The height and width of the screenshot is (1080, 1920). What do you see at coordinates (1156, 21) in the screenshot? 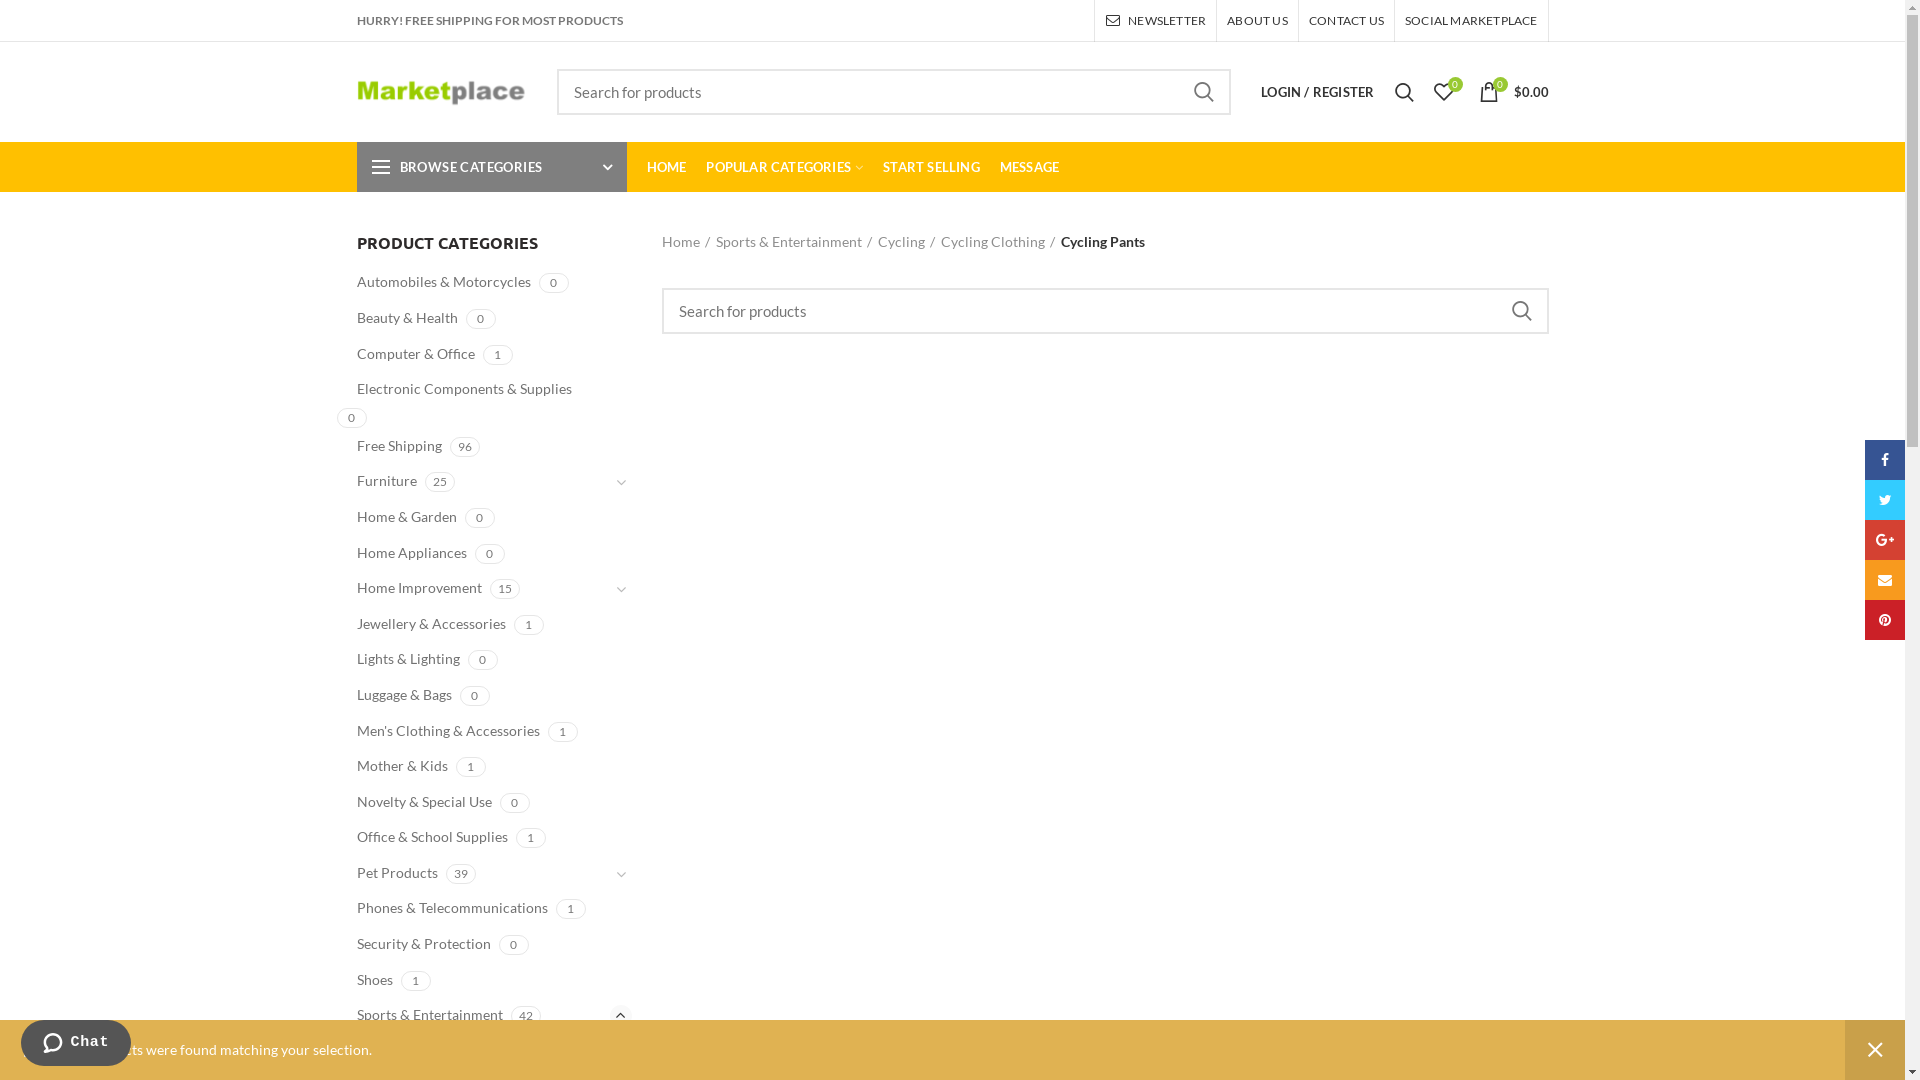
I see `NEWSLETTER` at bounding box center [1156, 21].